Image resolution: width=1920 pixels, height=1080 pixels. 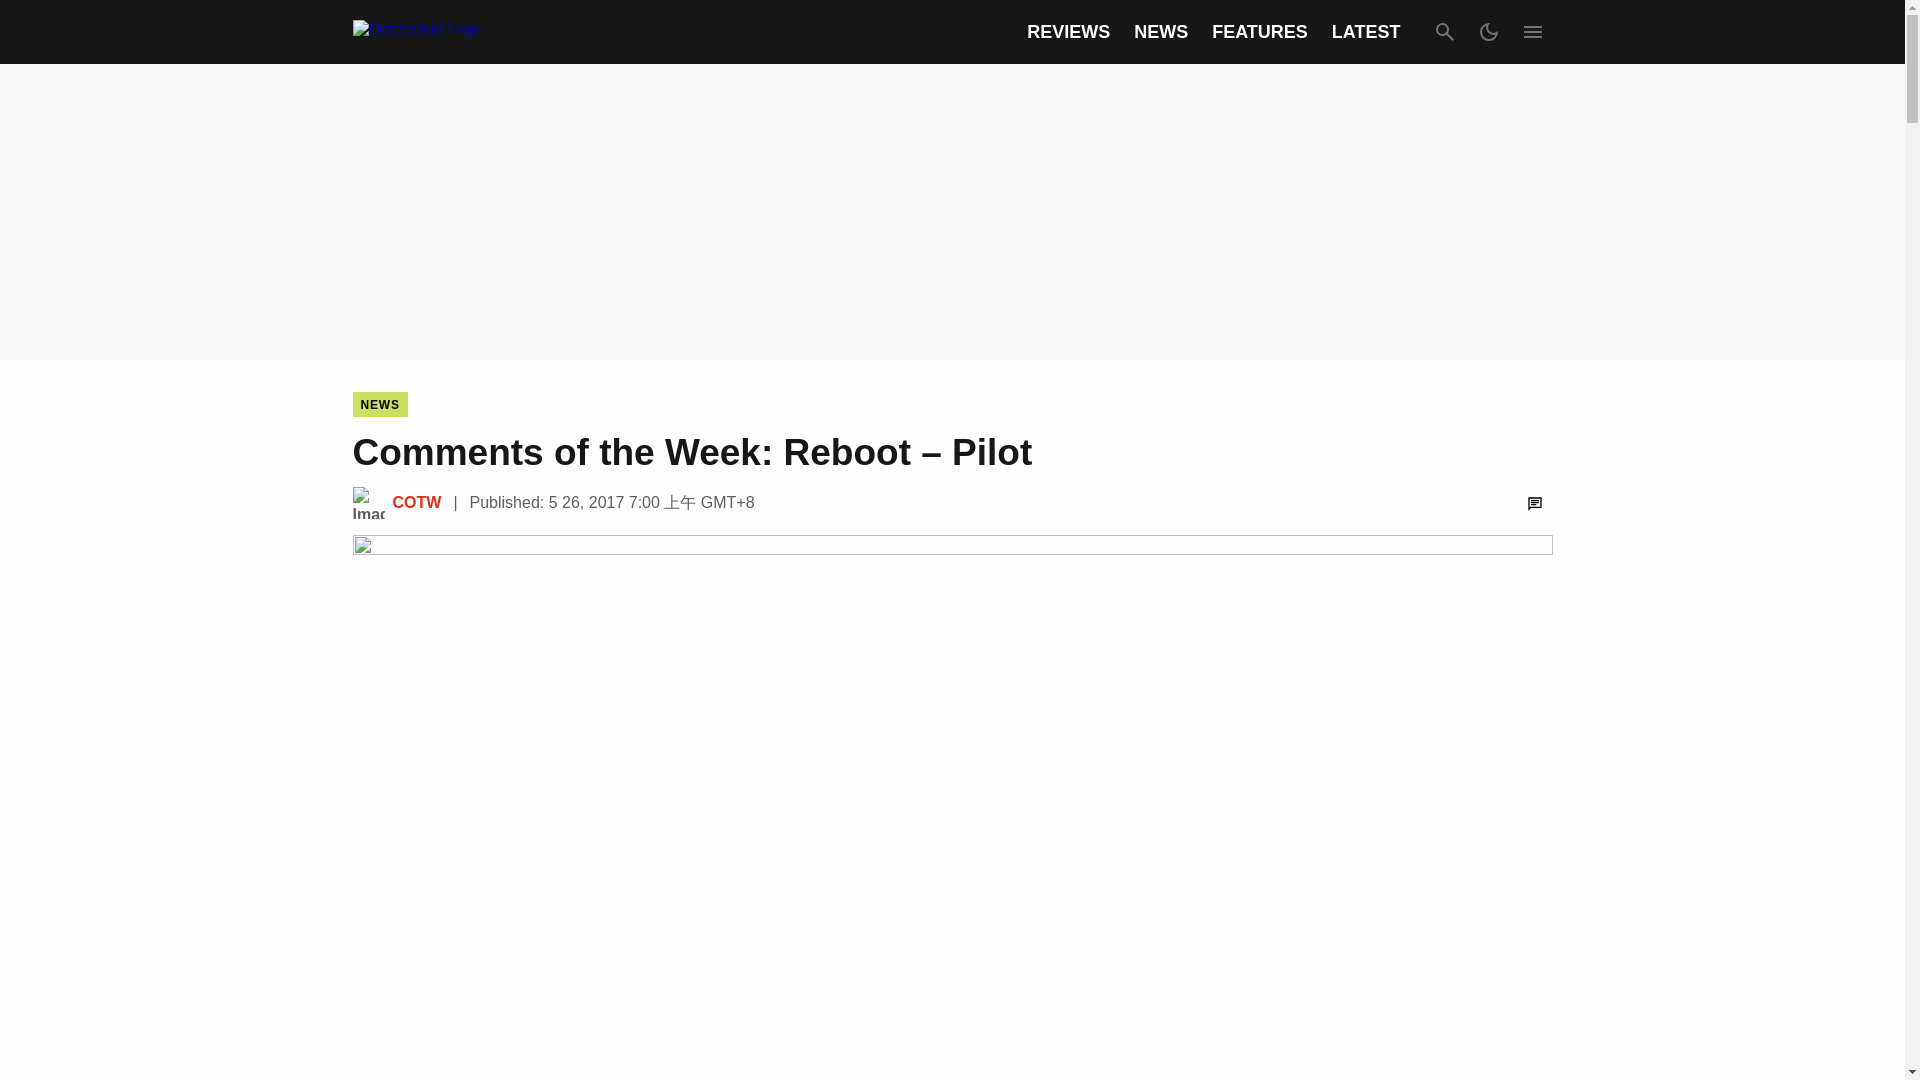 I want to click on Dark Mode, so click(x=1488, y=31).